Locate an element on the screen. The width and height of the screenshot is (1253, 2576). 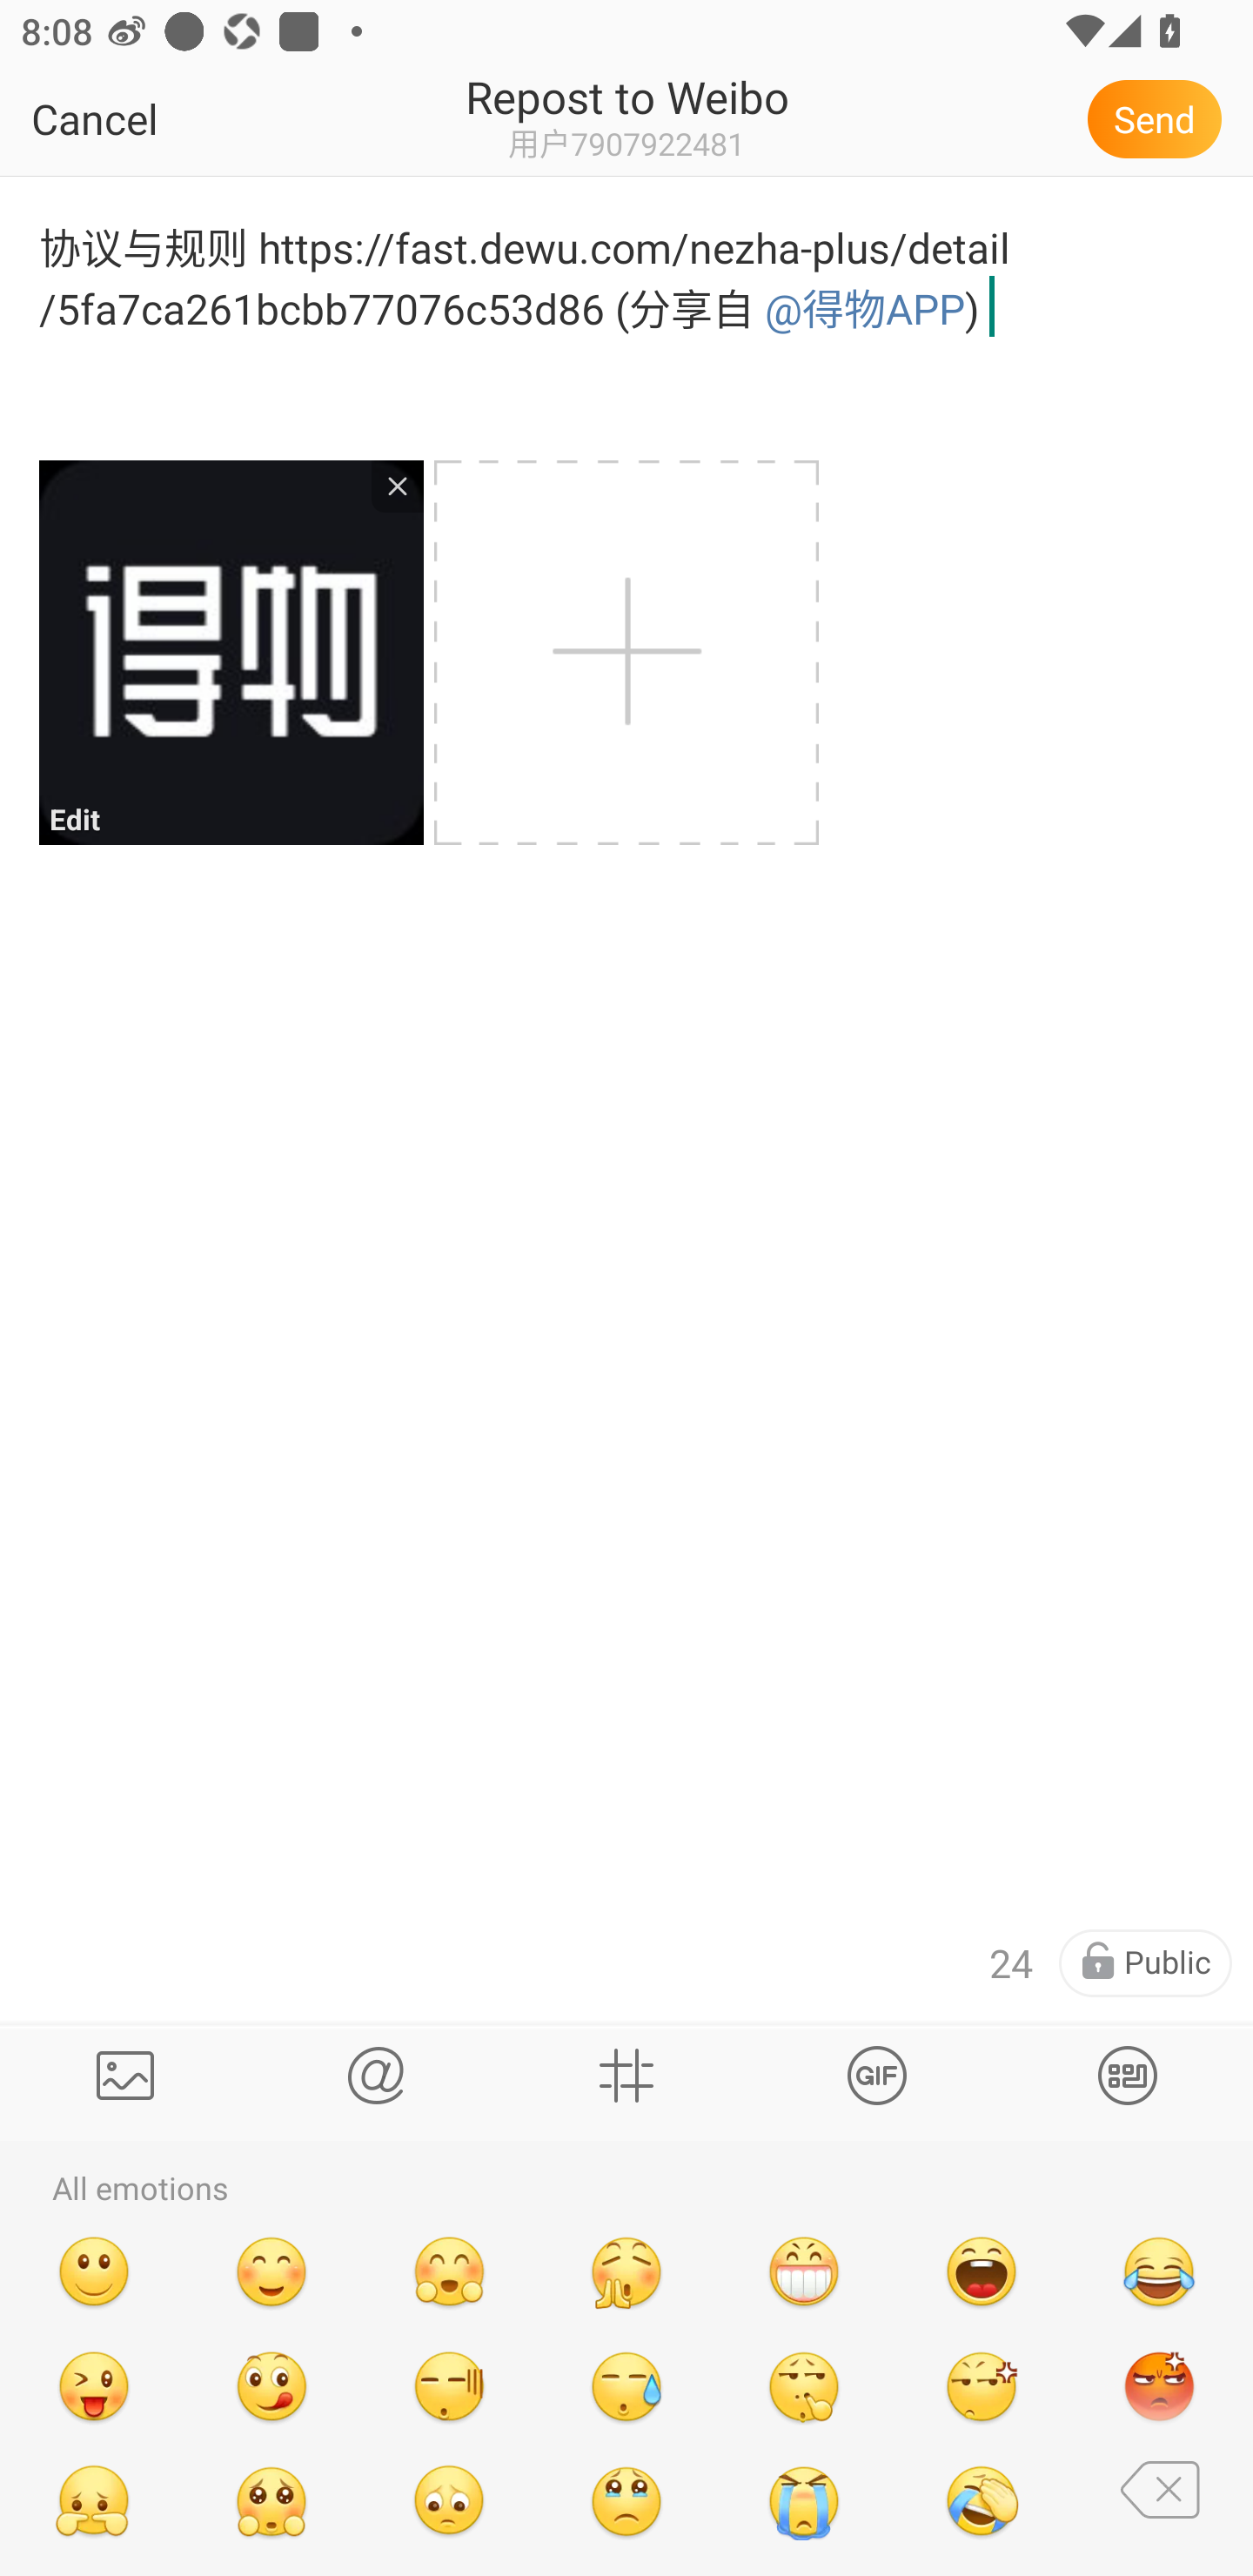
嘻嘻 is located at coordinates (804, 2270).